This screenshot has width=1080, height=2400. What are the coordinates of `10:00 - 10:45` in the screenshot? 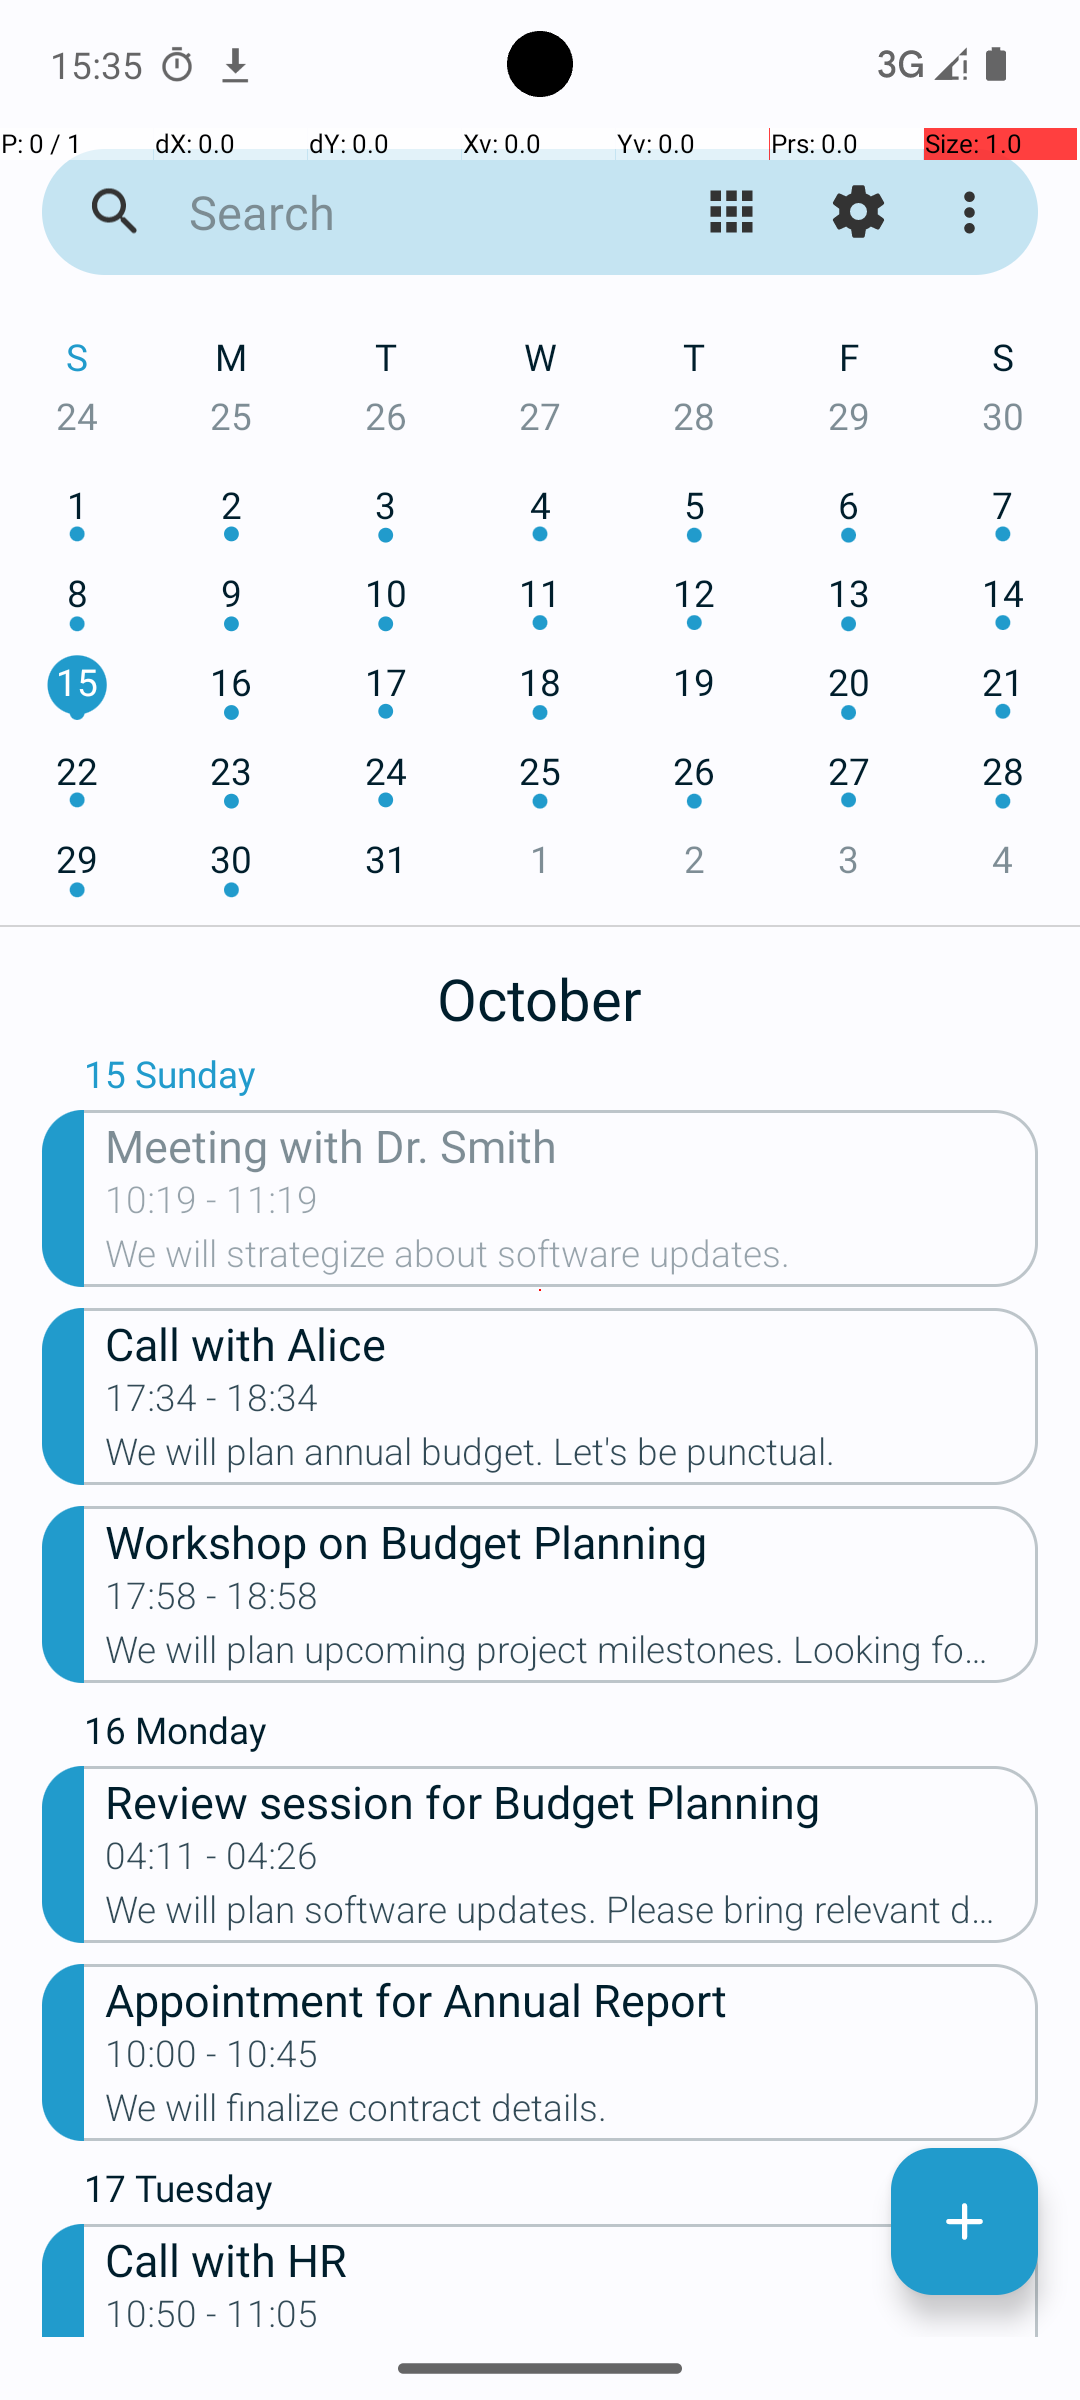 It's located at (212, 2060).